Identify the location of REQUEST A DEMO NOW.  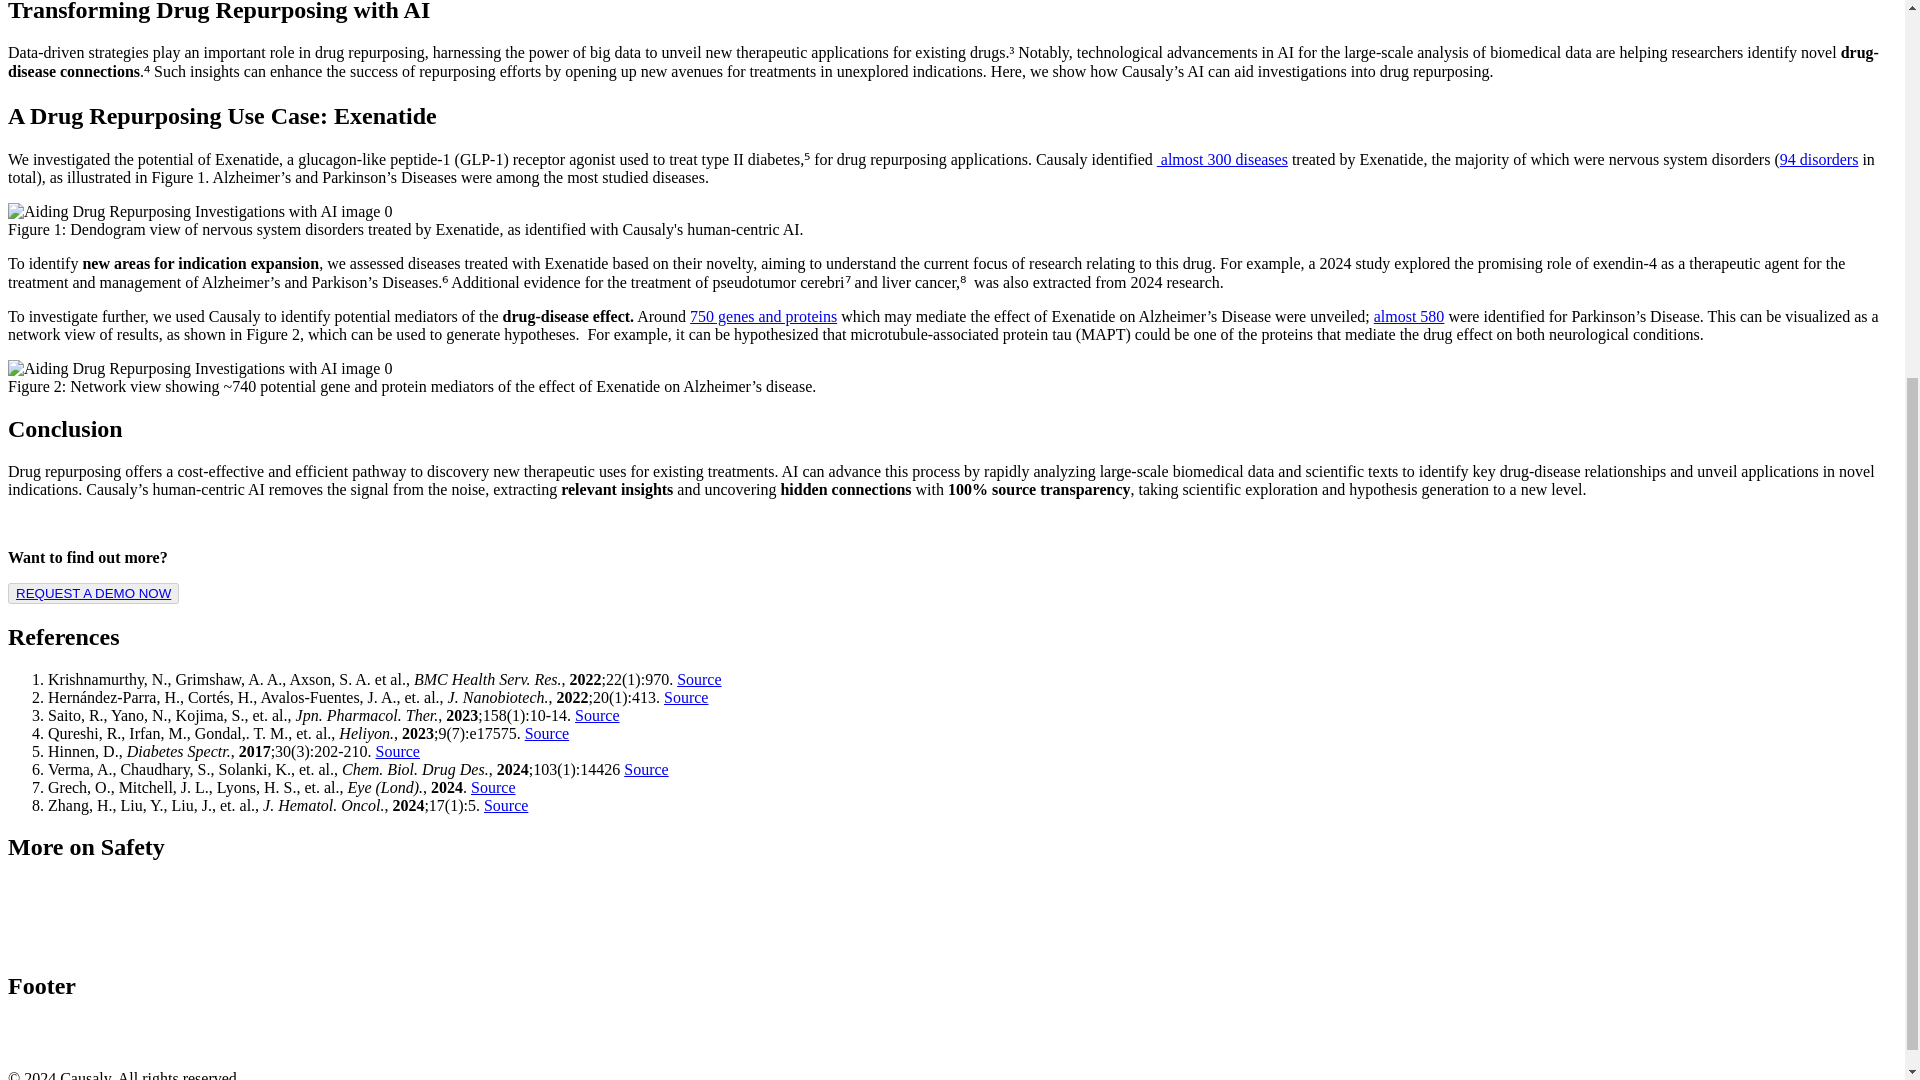
(92, 593).